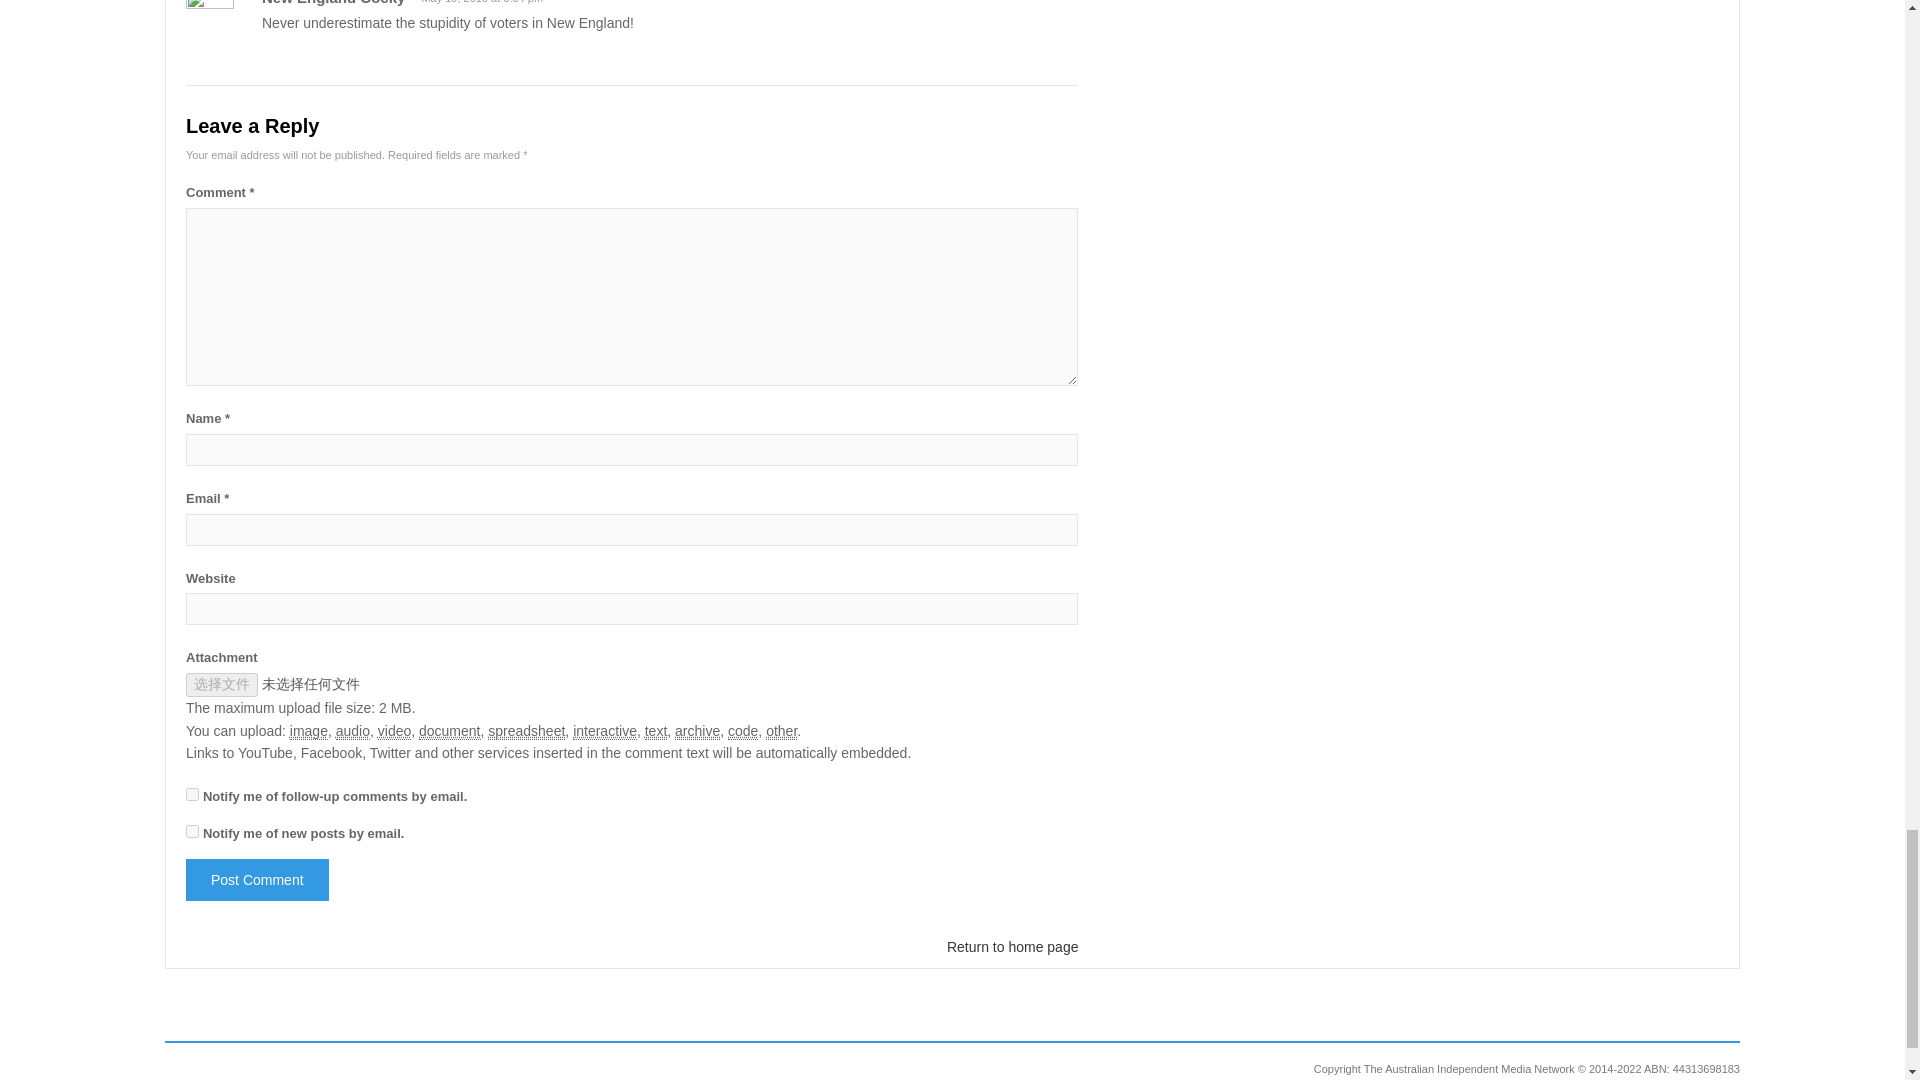 The image size is (1920, 1080). I want to click on subscribe, so click(192, 832).